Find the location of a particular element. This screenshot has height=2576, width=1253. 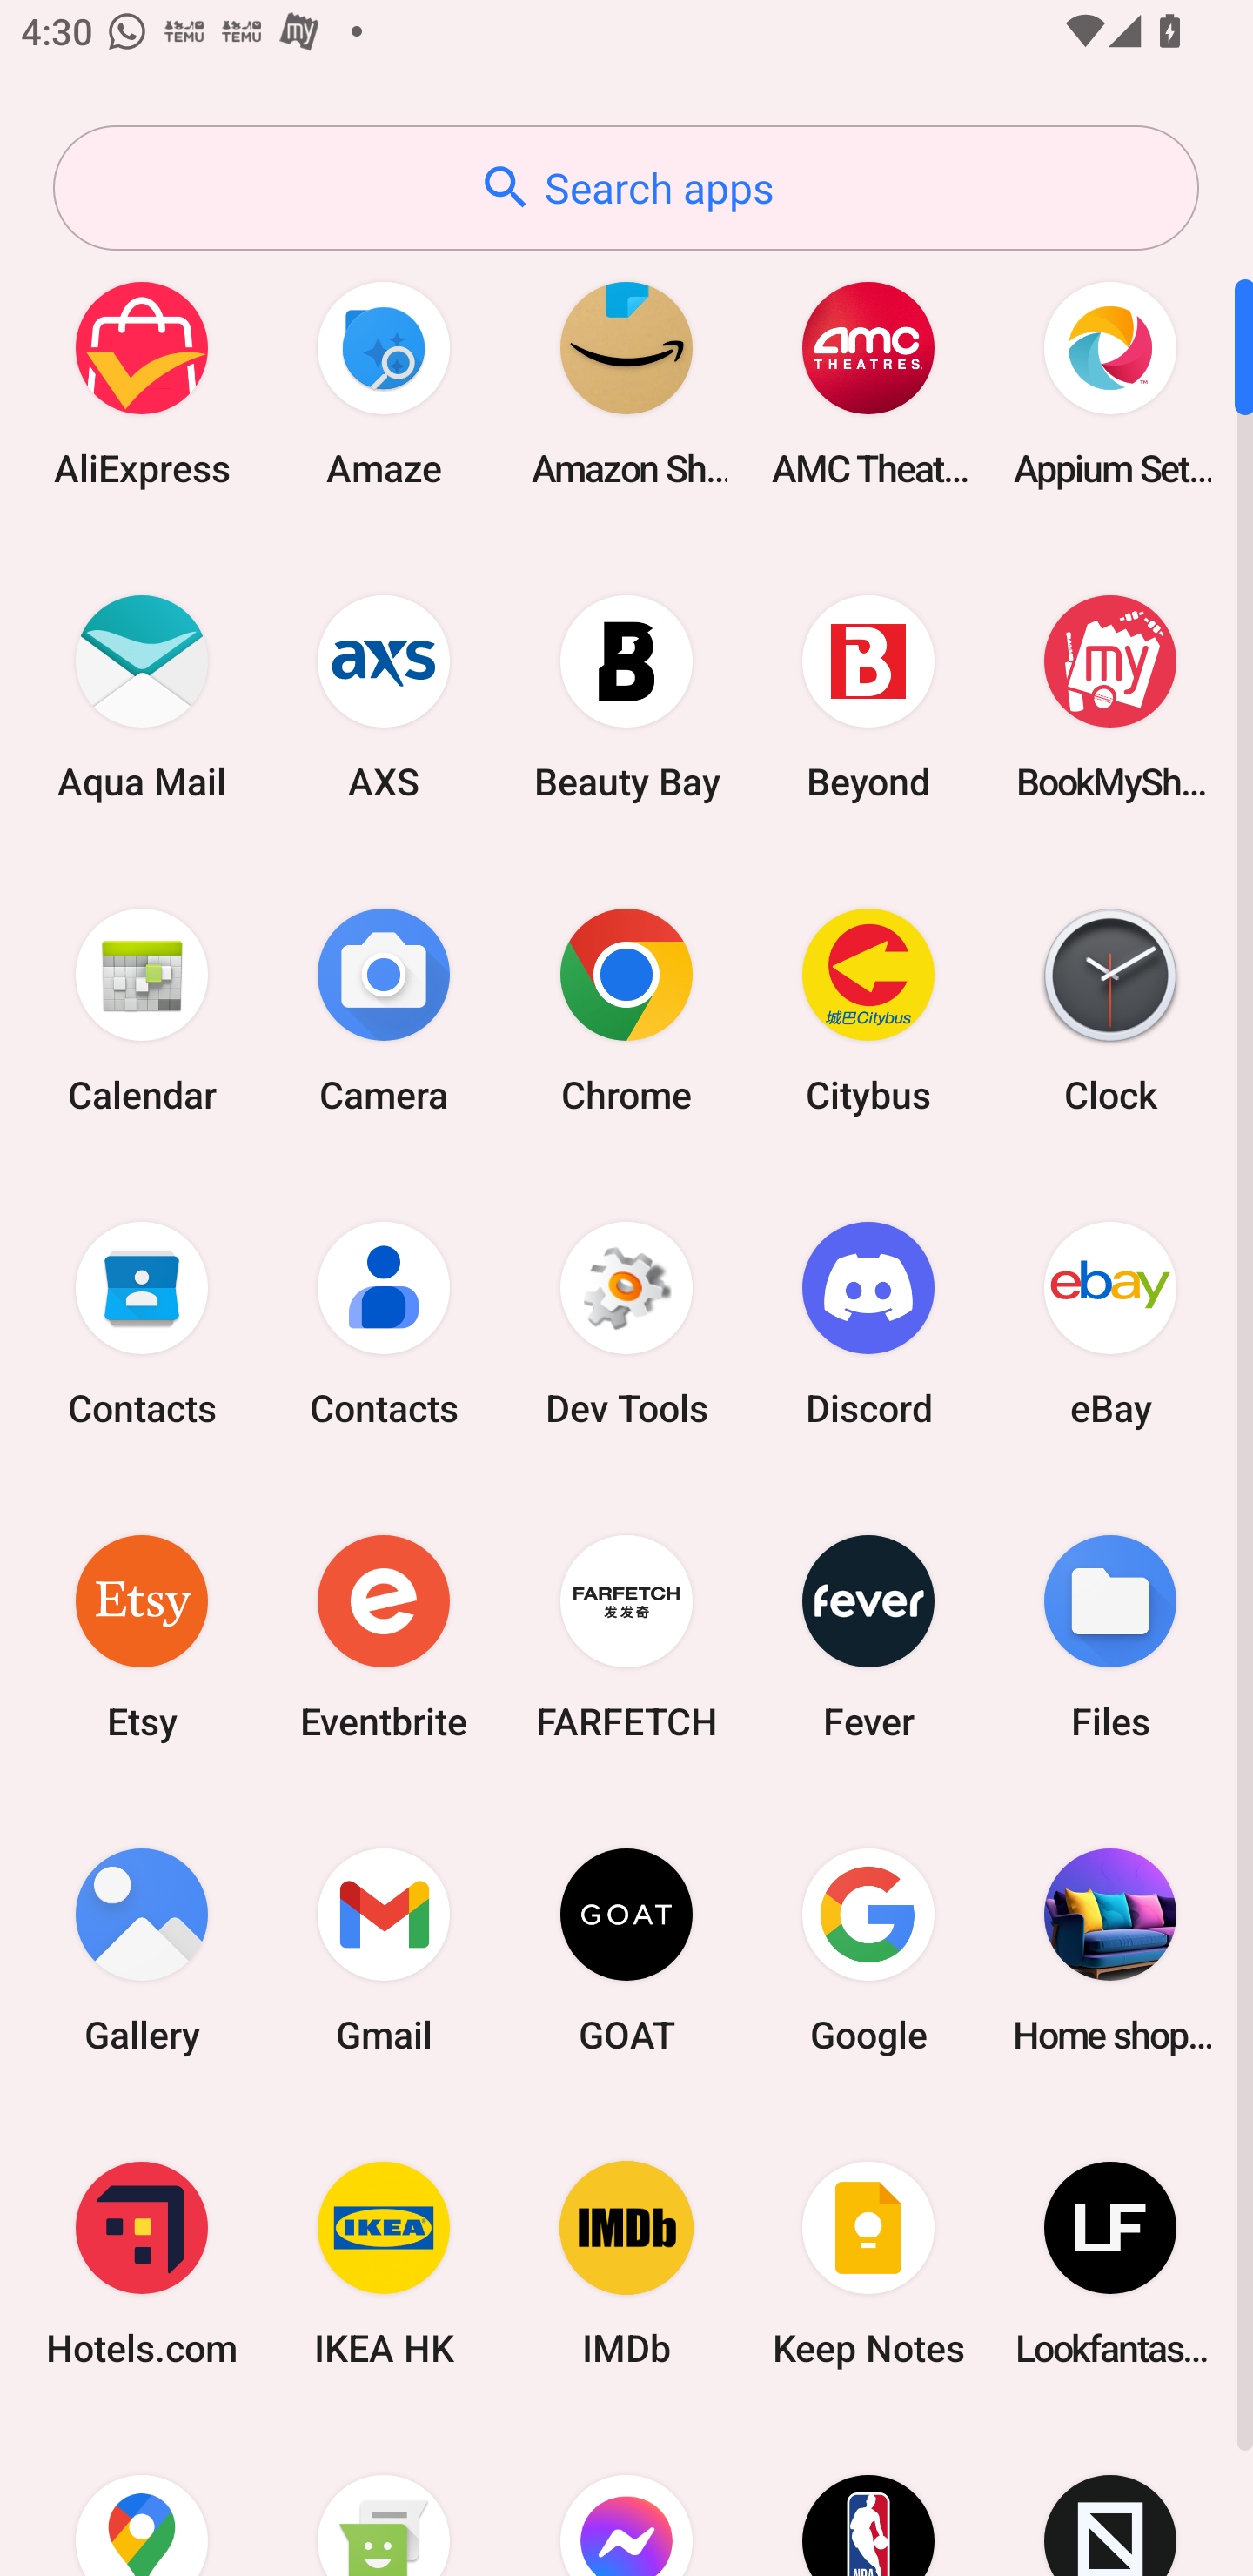

Clock is located at coordinates (1110, 1010).